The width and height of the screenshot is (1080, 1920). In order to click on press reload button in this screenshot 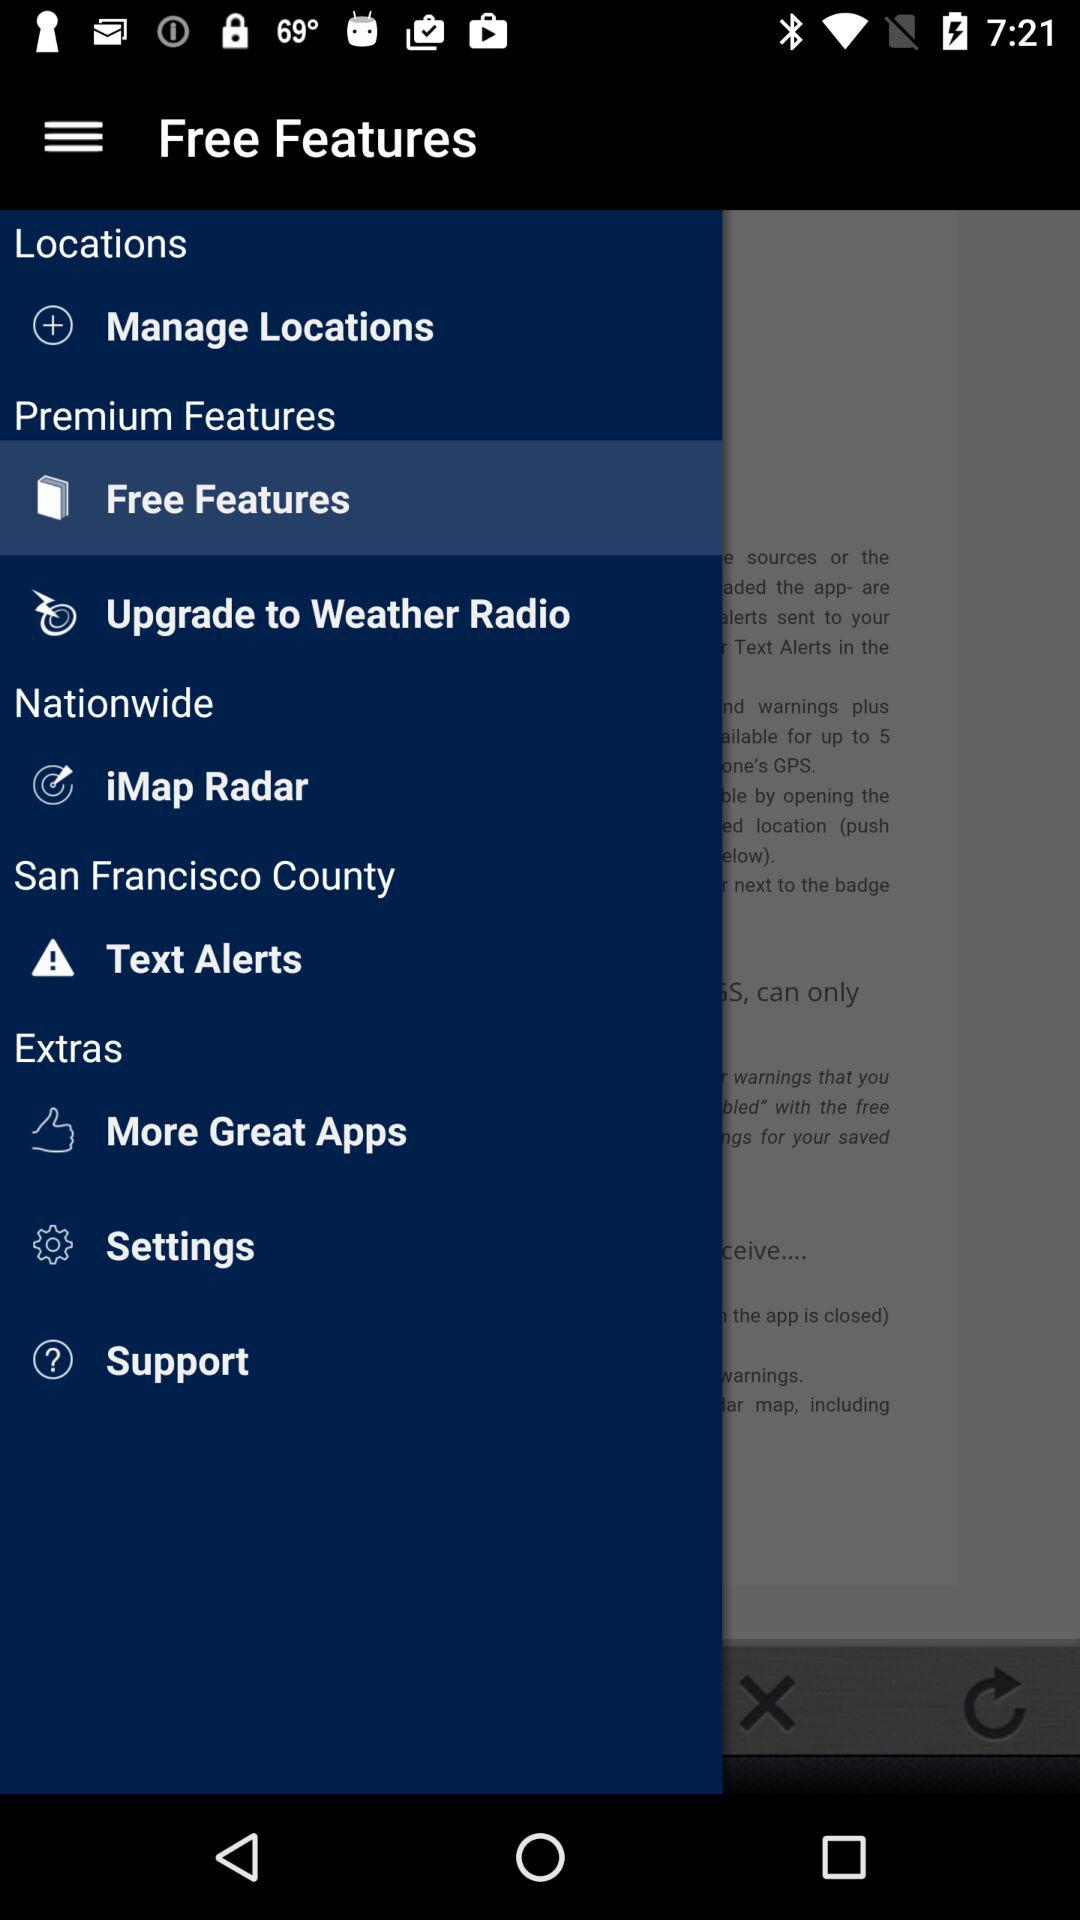, I will do `click(994, 1703)`.